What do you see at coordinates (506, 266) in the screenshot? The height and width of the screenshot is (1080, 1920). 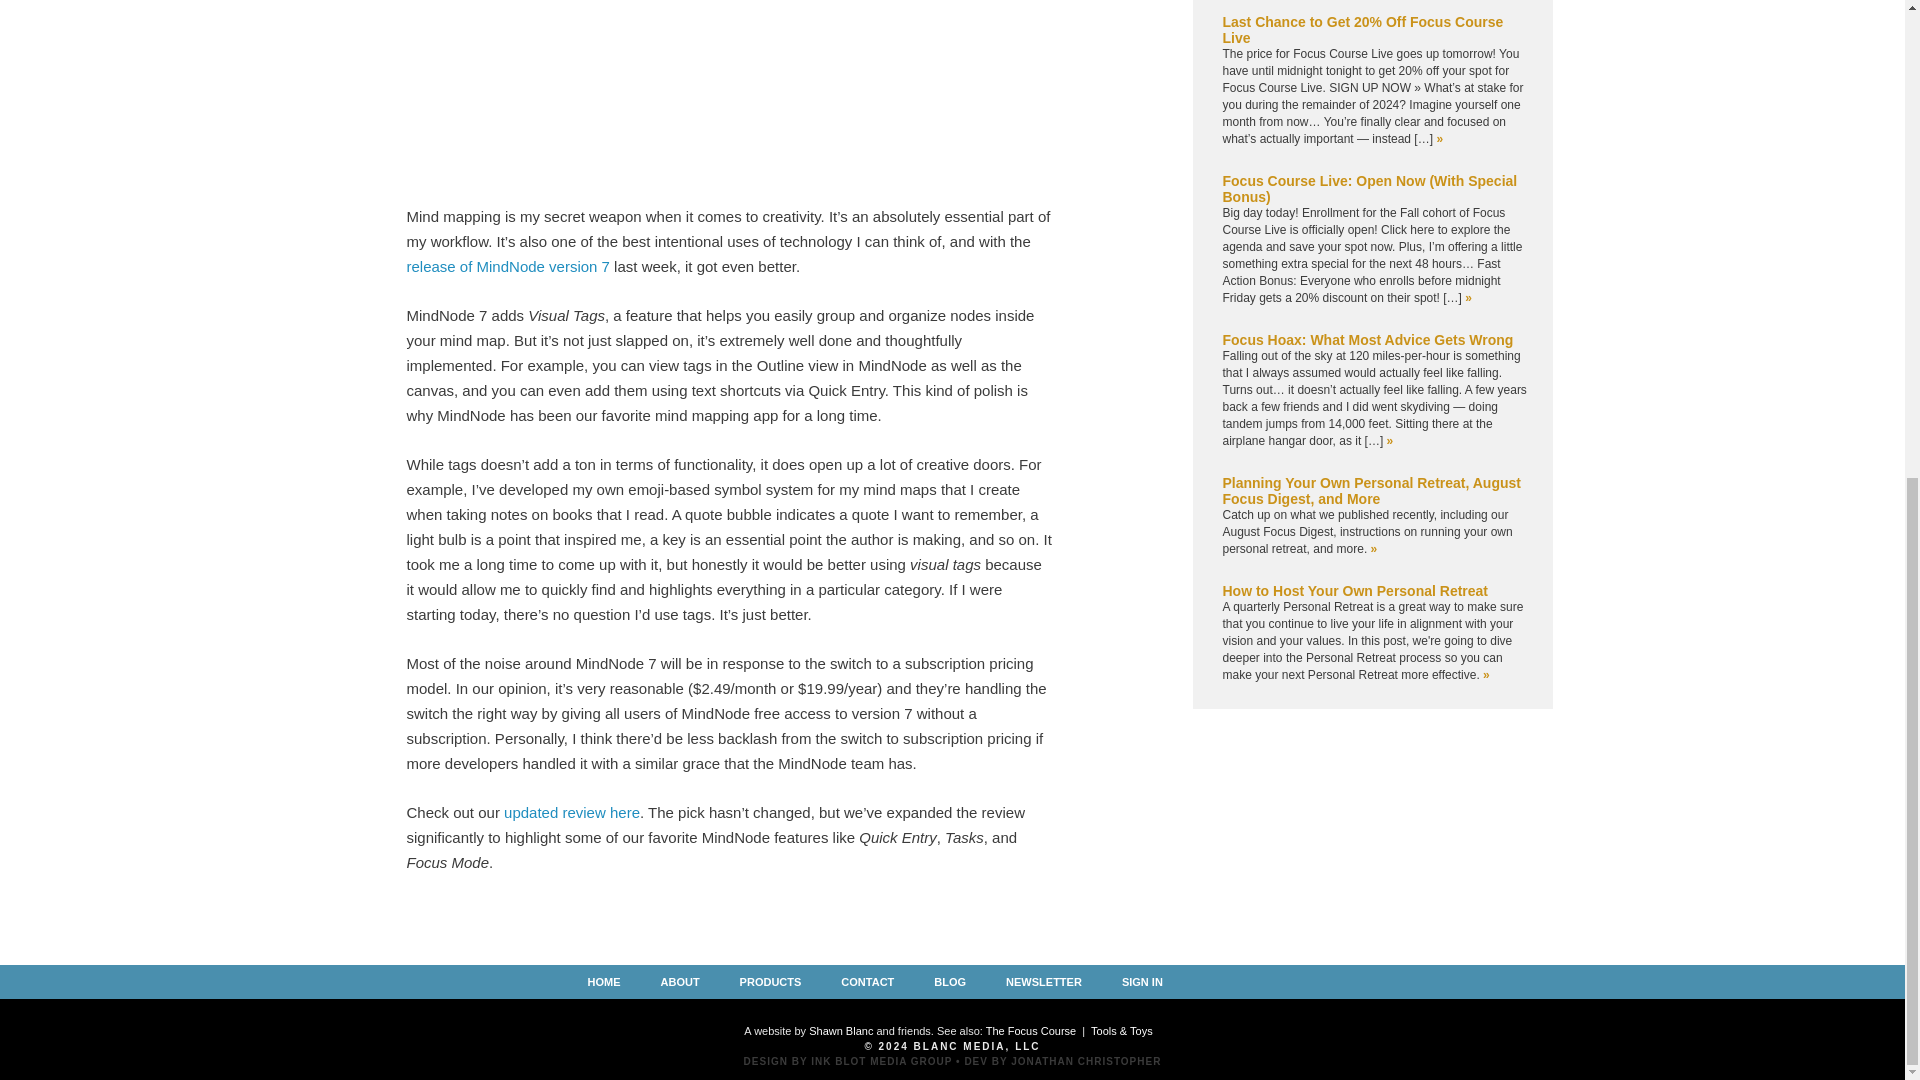 I see `release of MindNode version 7` at bounding box center [506, 266].